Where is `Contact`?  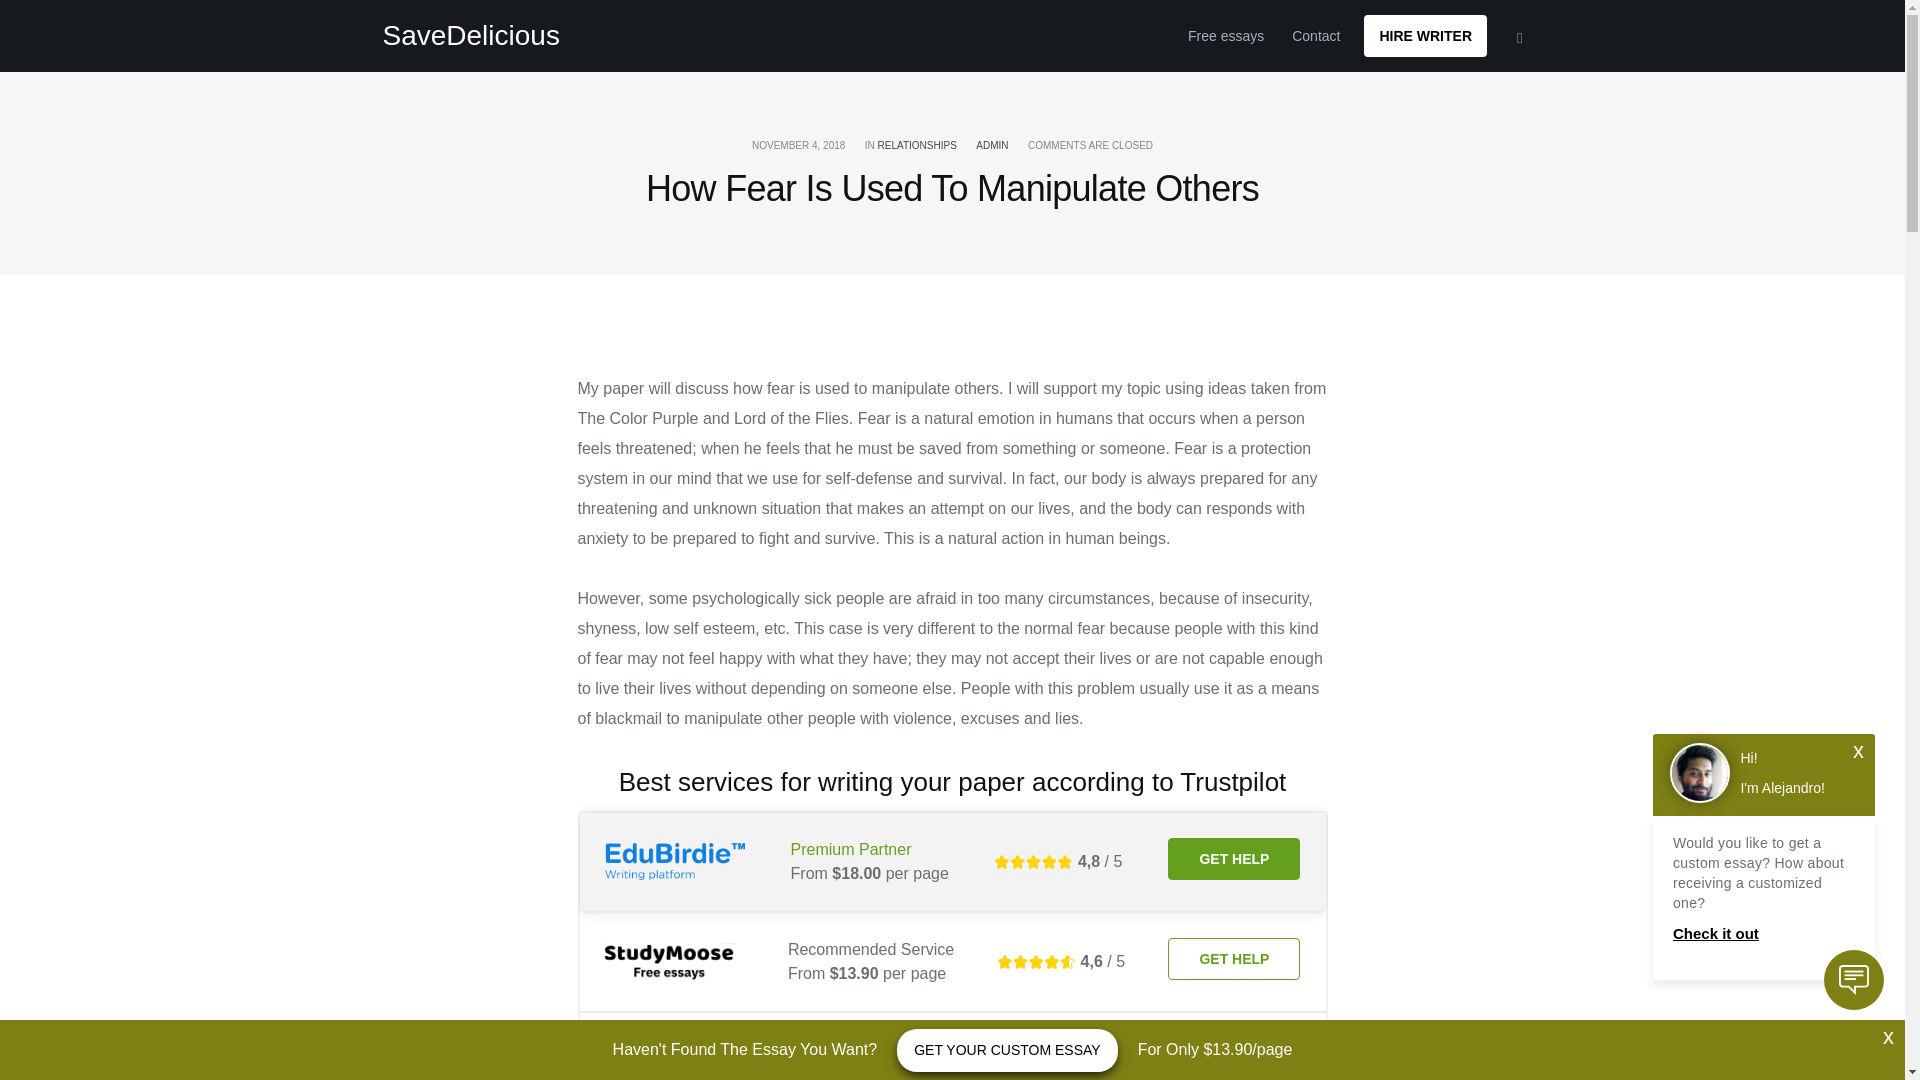
Contact is located at coordinates (1316, 36).